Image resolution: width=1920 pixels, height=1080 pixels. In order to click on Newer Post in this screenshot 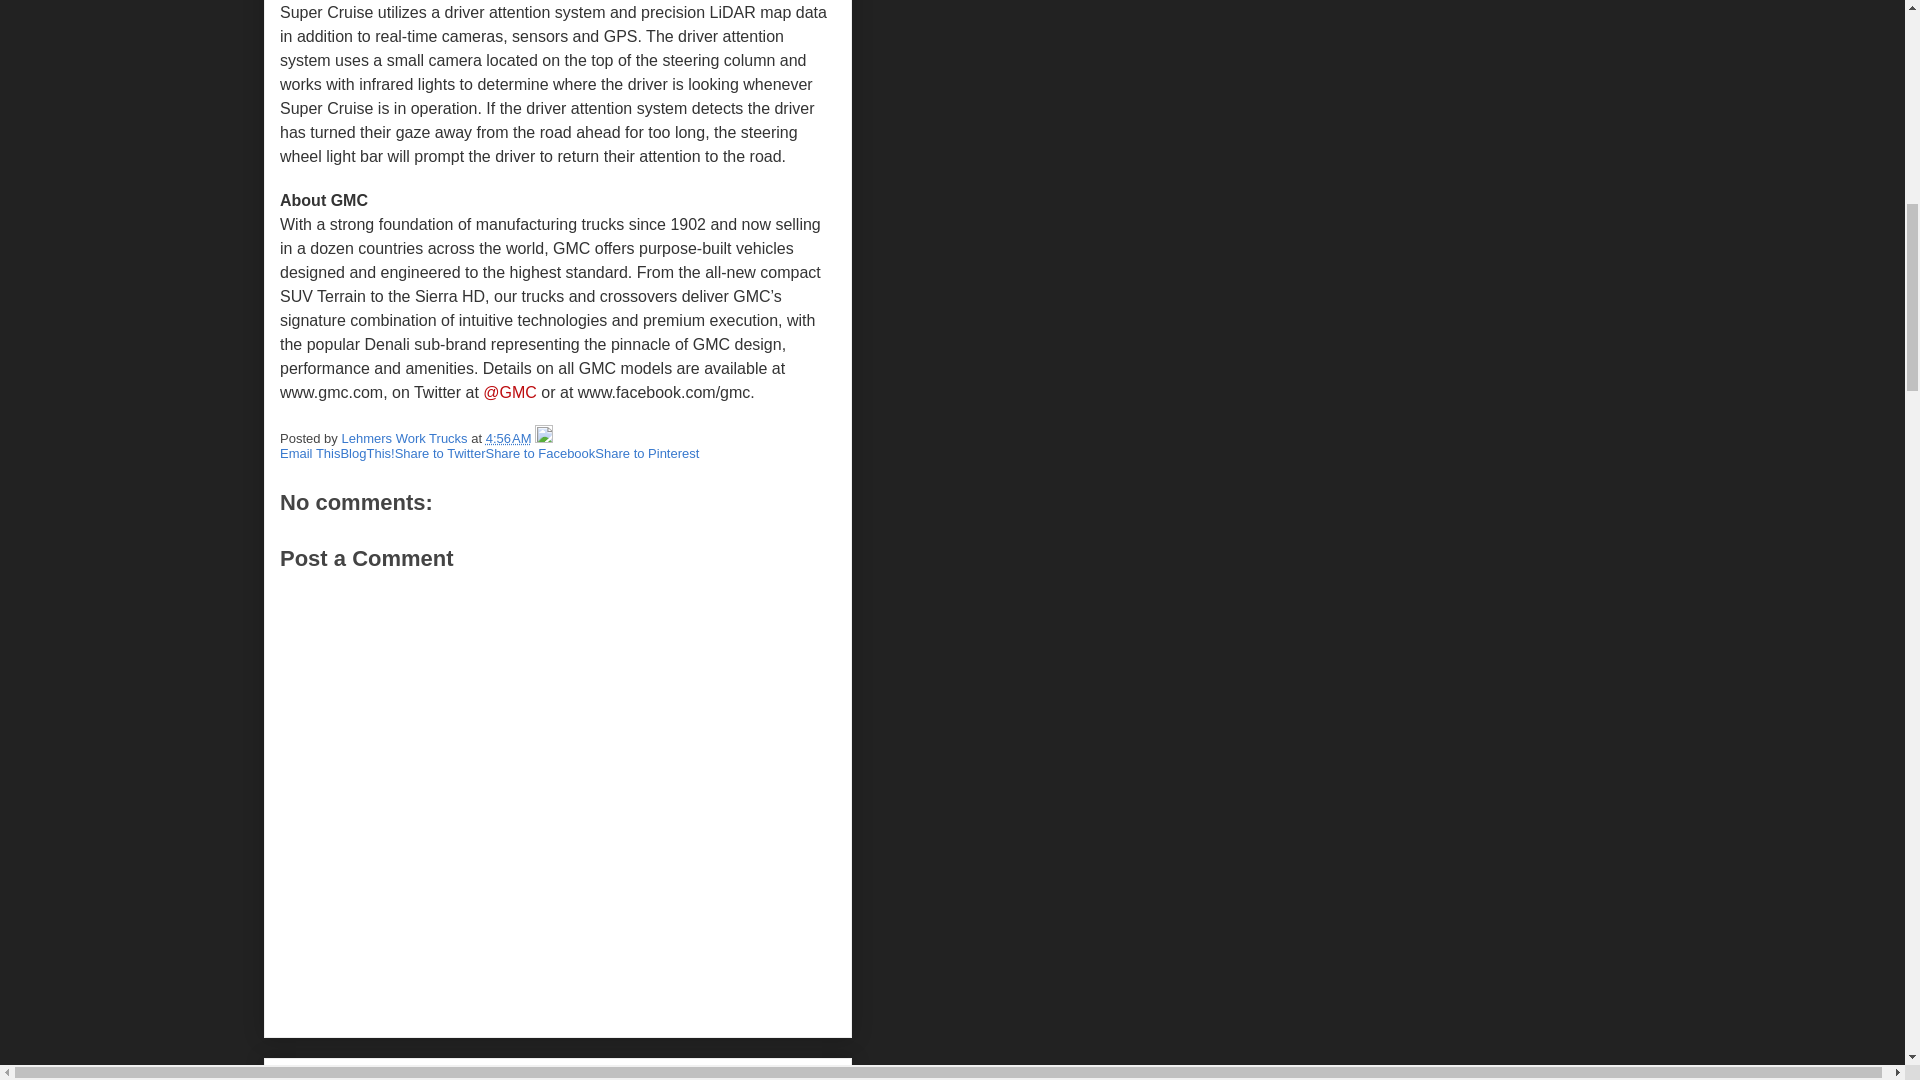, I will do `click(320, 1076)`.